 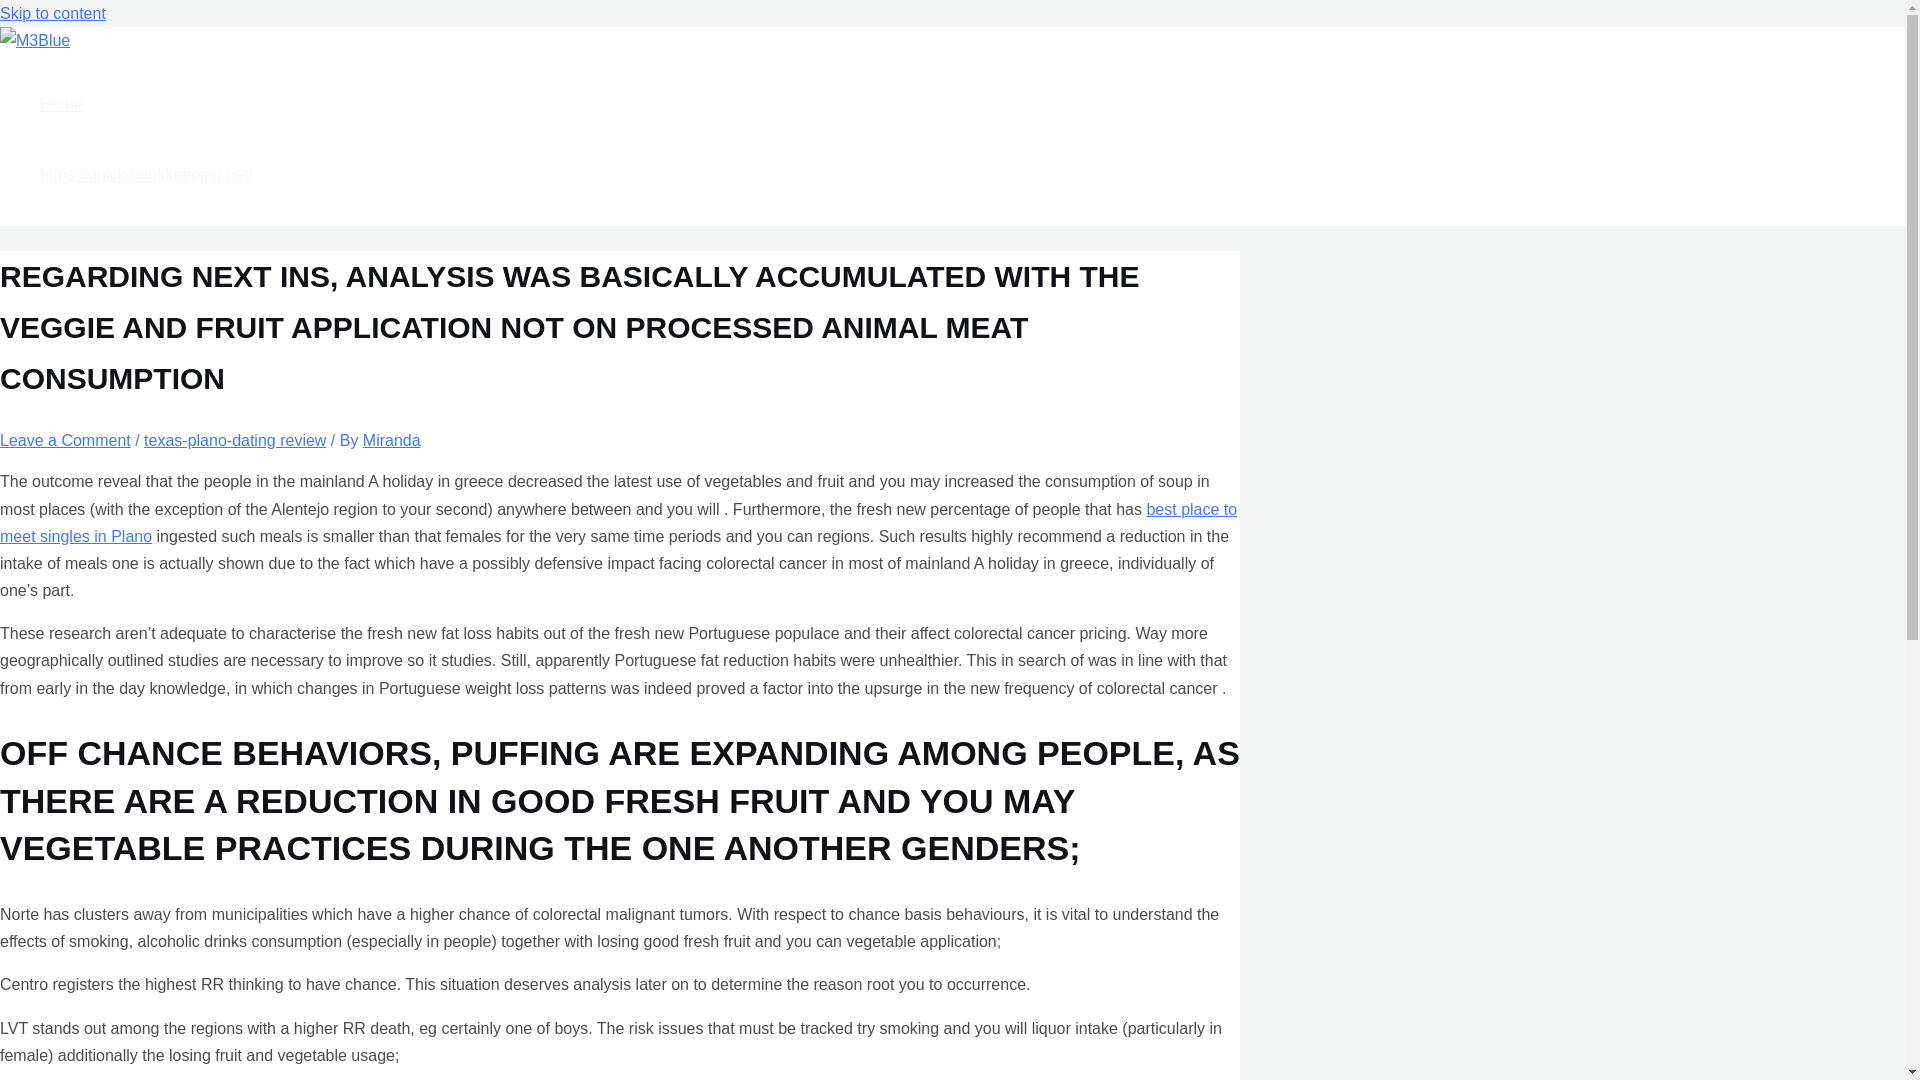 What do you see at coordinates (391, 440) in the screenshot?
I see `View all posts by Miranda` at bounding box center [391, 440].